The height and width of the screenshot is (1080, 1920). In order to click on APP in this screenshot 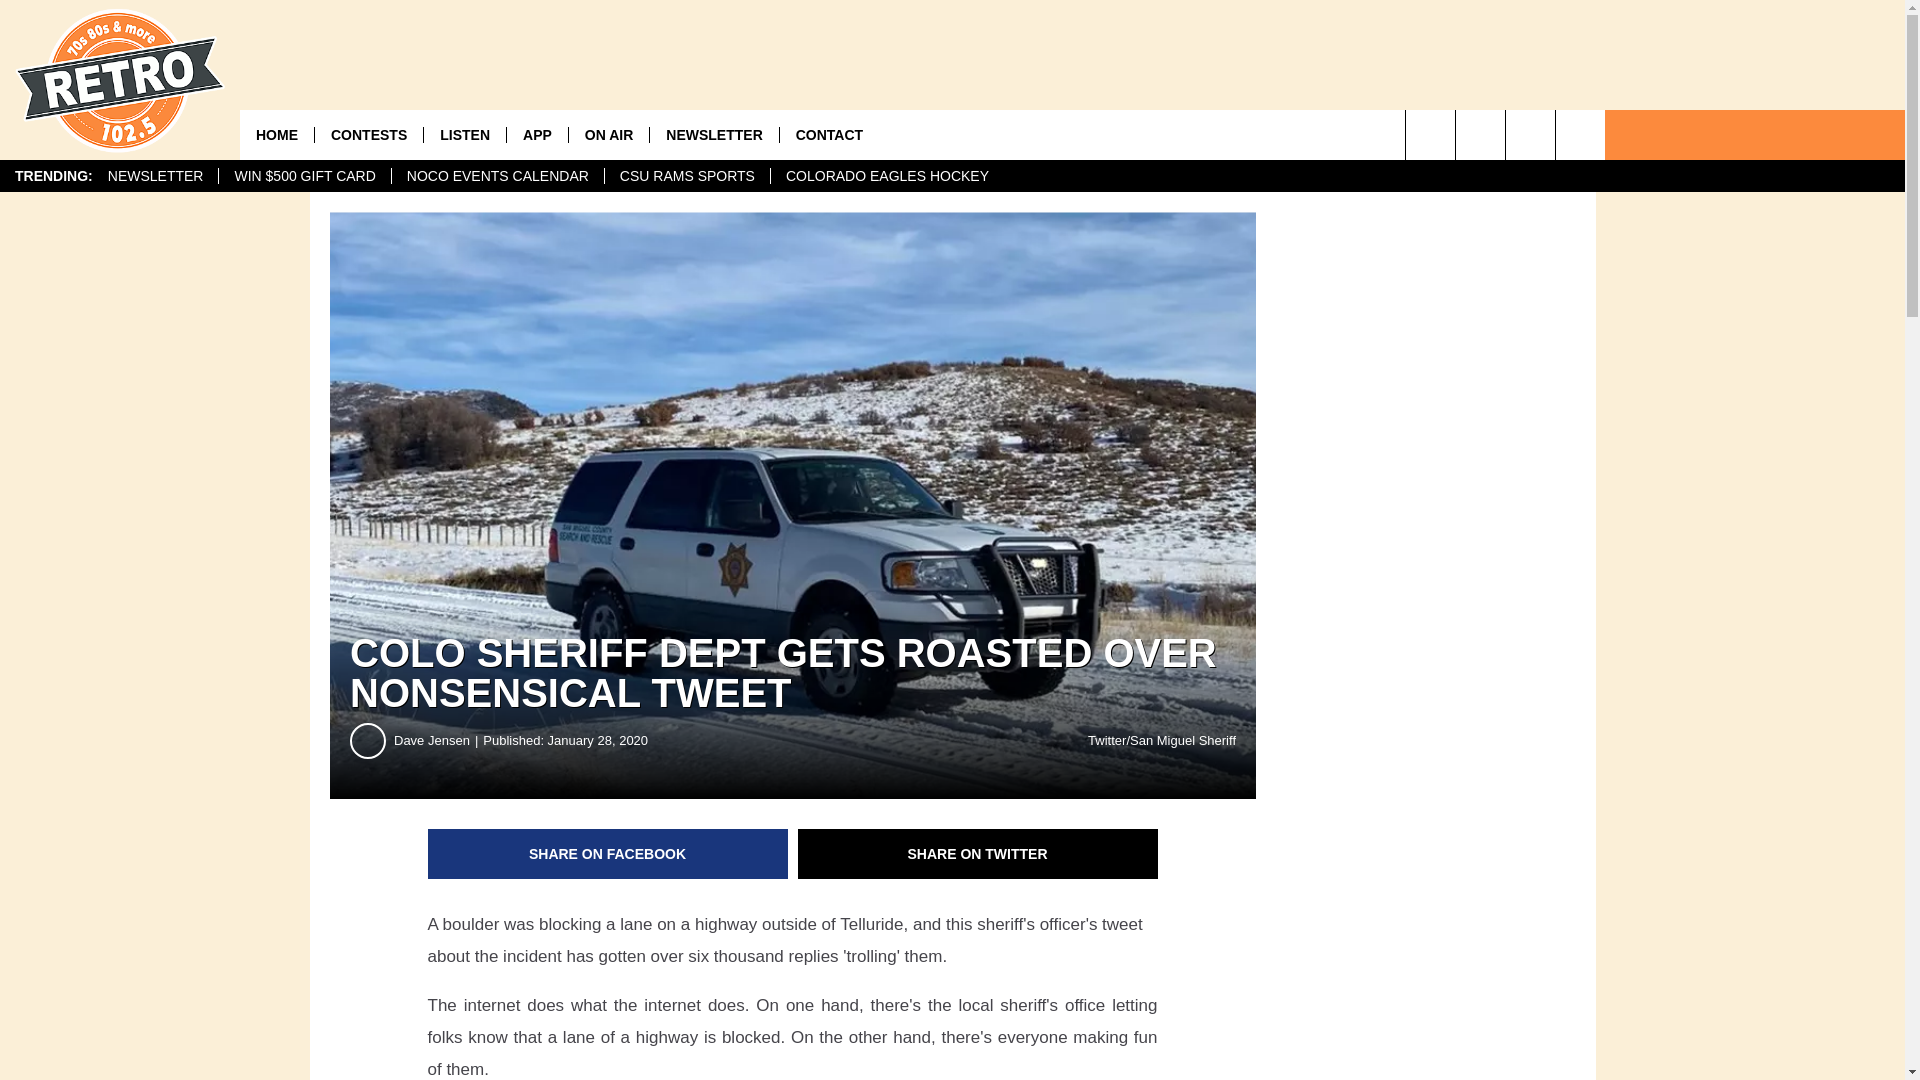, I will do `click(537, 134)`.